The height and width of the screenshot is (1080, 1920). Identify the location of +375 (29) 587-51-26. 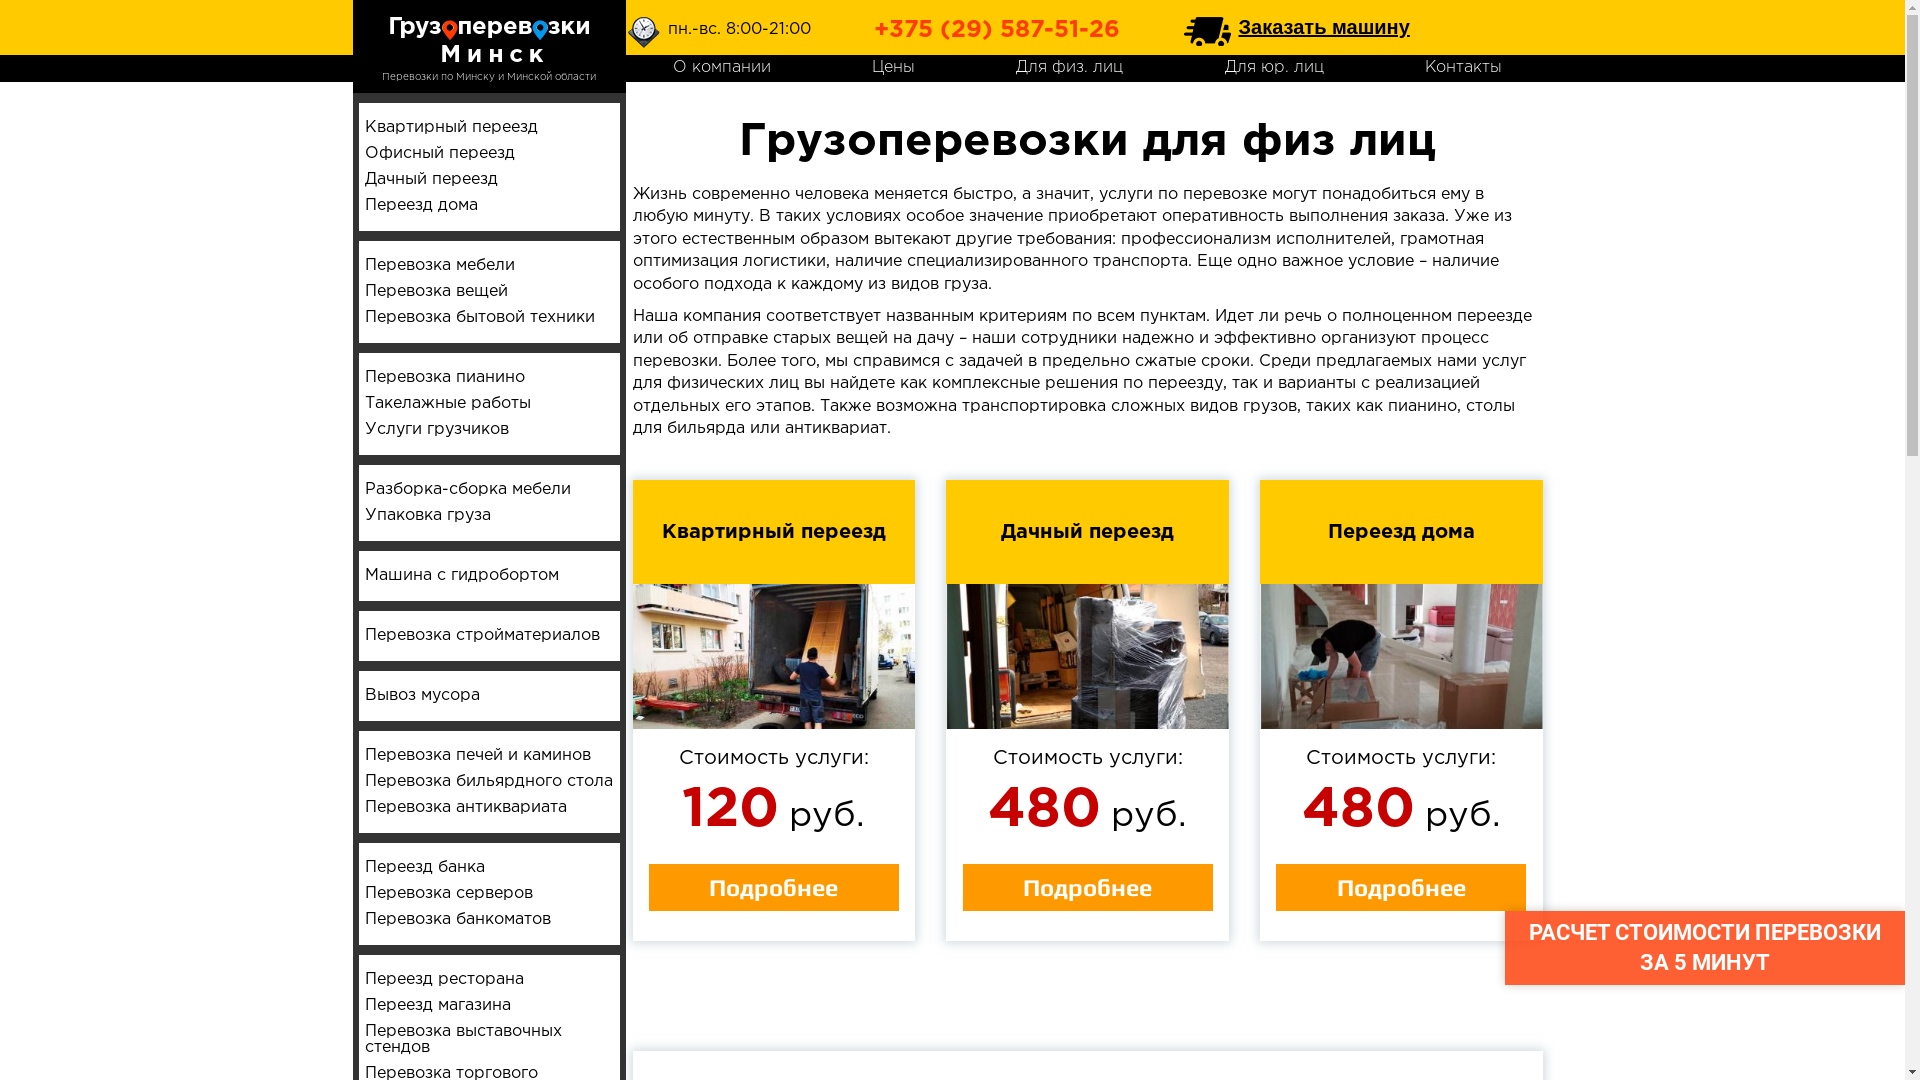
(997, 30).